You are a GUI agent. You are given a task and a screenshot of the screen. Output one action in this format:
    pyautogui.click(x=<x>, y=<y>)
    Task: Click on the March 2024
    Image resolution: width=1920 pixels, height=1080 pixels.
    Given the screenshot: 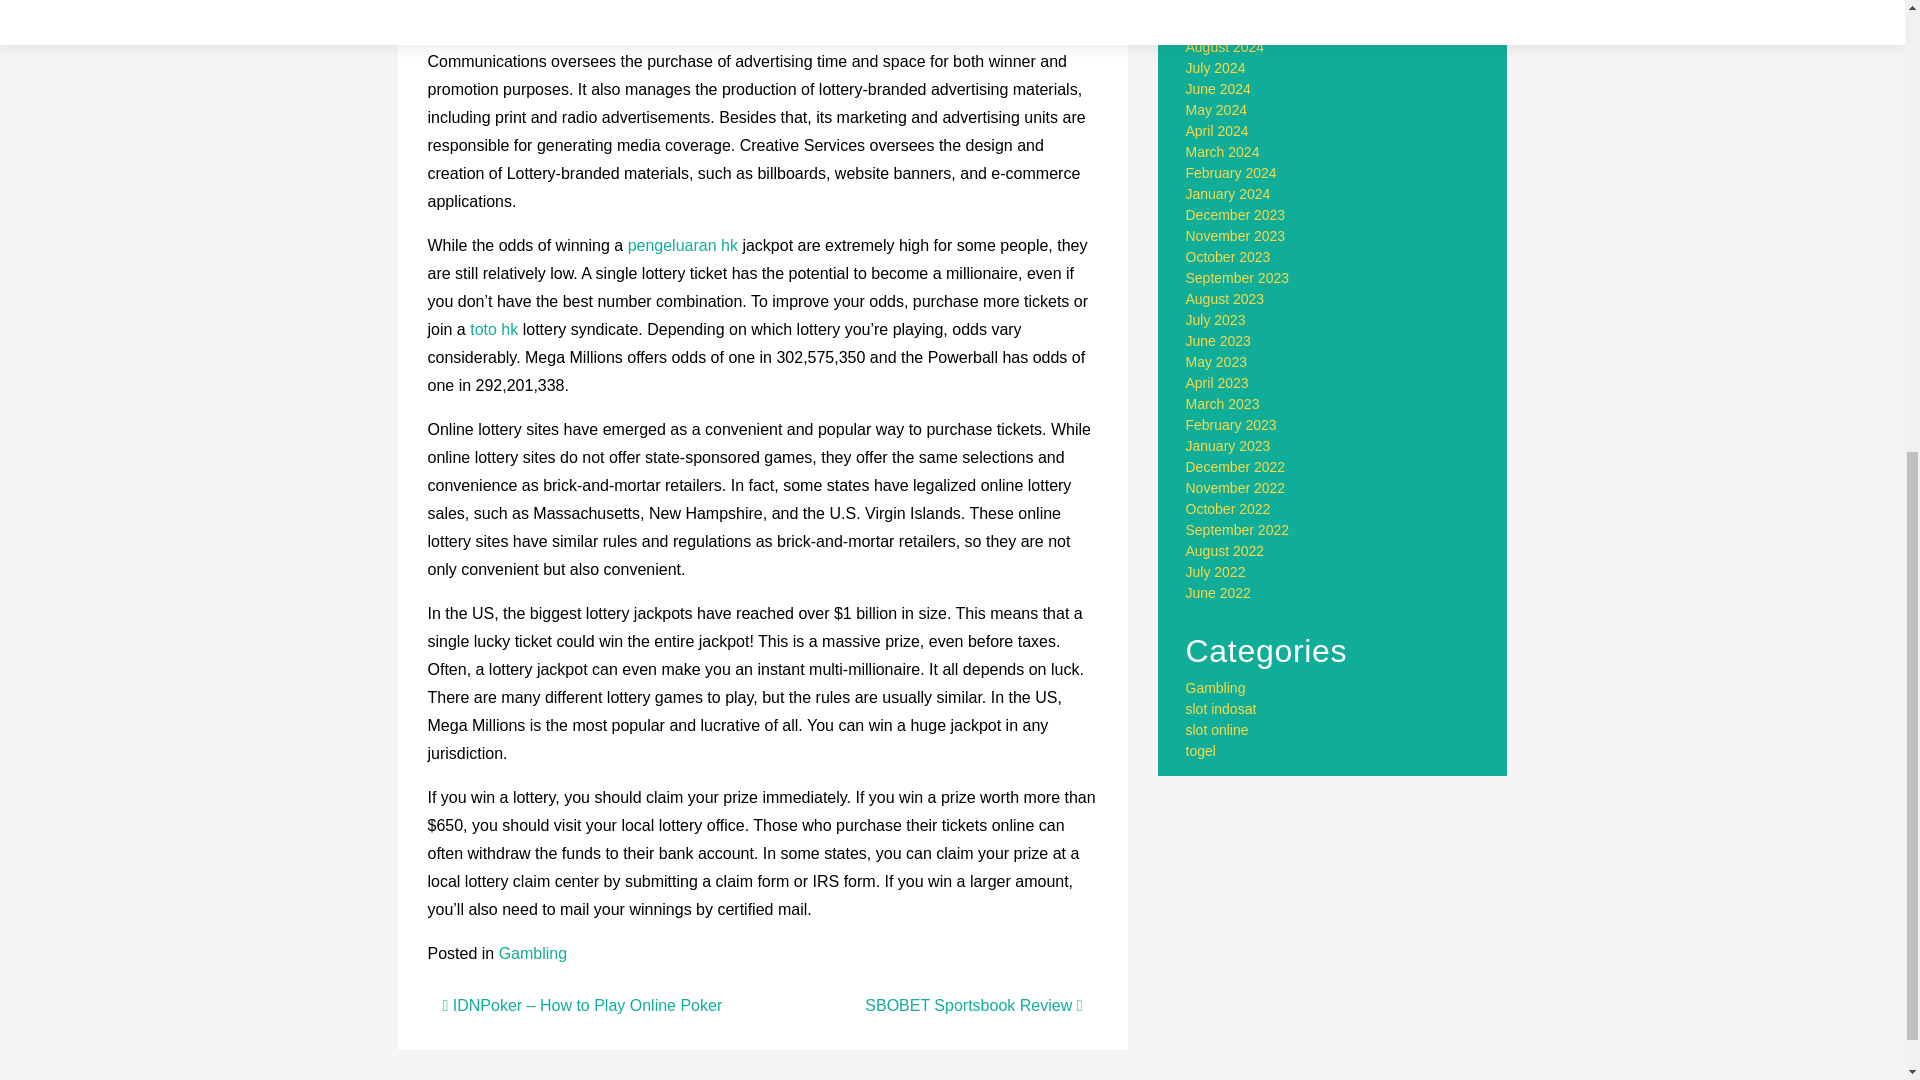 What is the action you would take?
    pyautogui.click(x=1222, y=151)
    